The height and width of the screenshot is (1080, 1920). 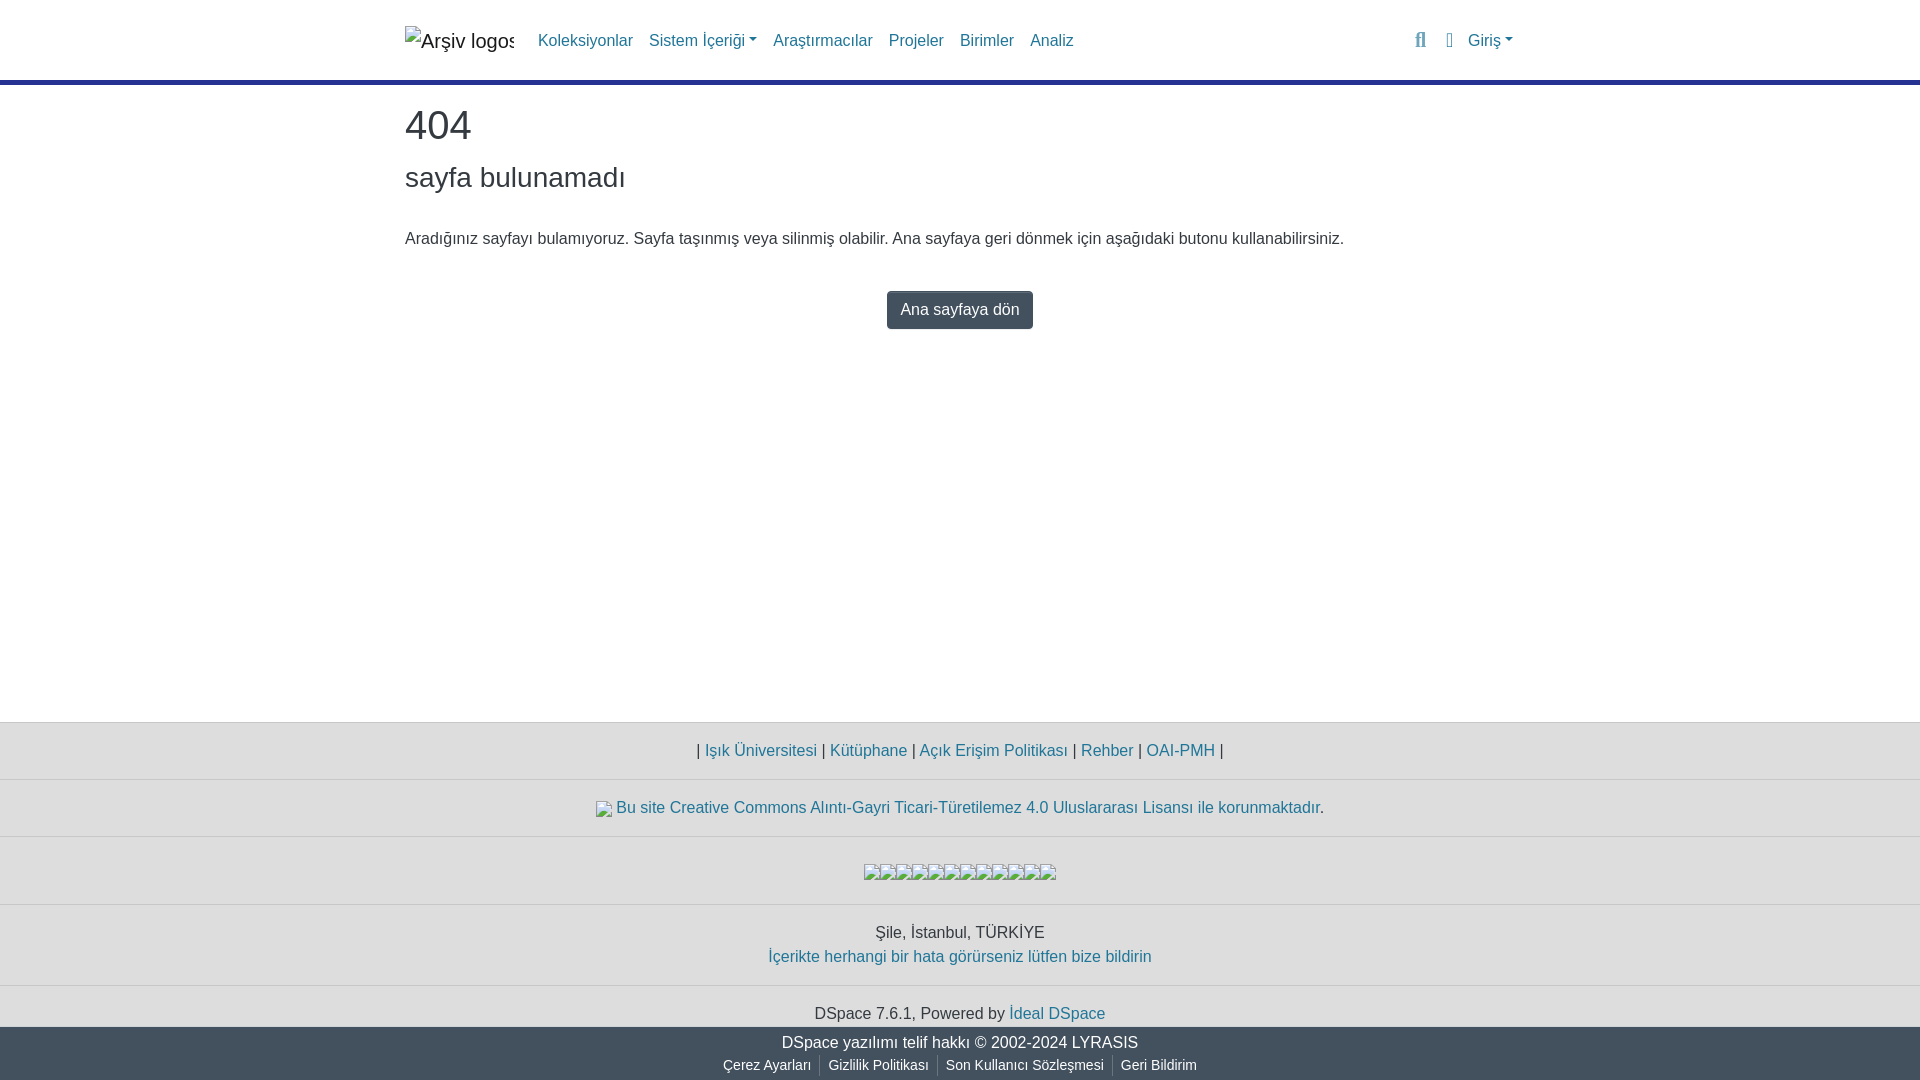 I want to click on Ara, so click(x=1420, y=40).